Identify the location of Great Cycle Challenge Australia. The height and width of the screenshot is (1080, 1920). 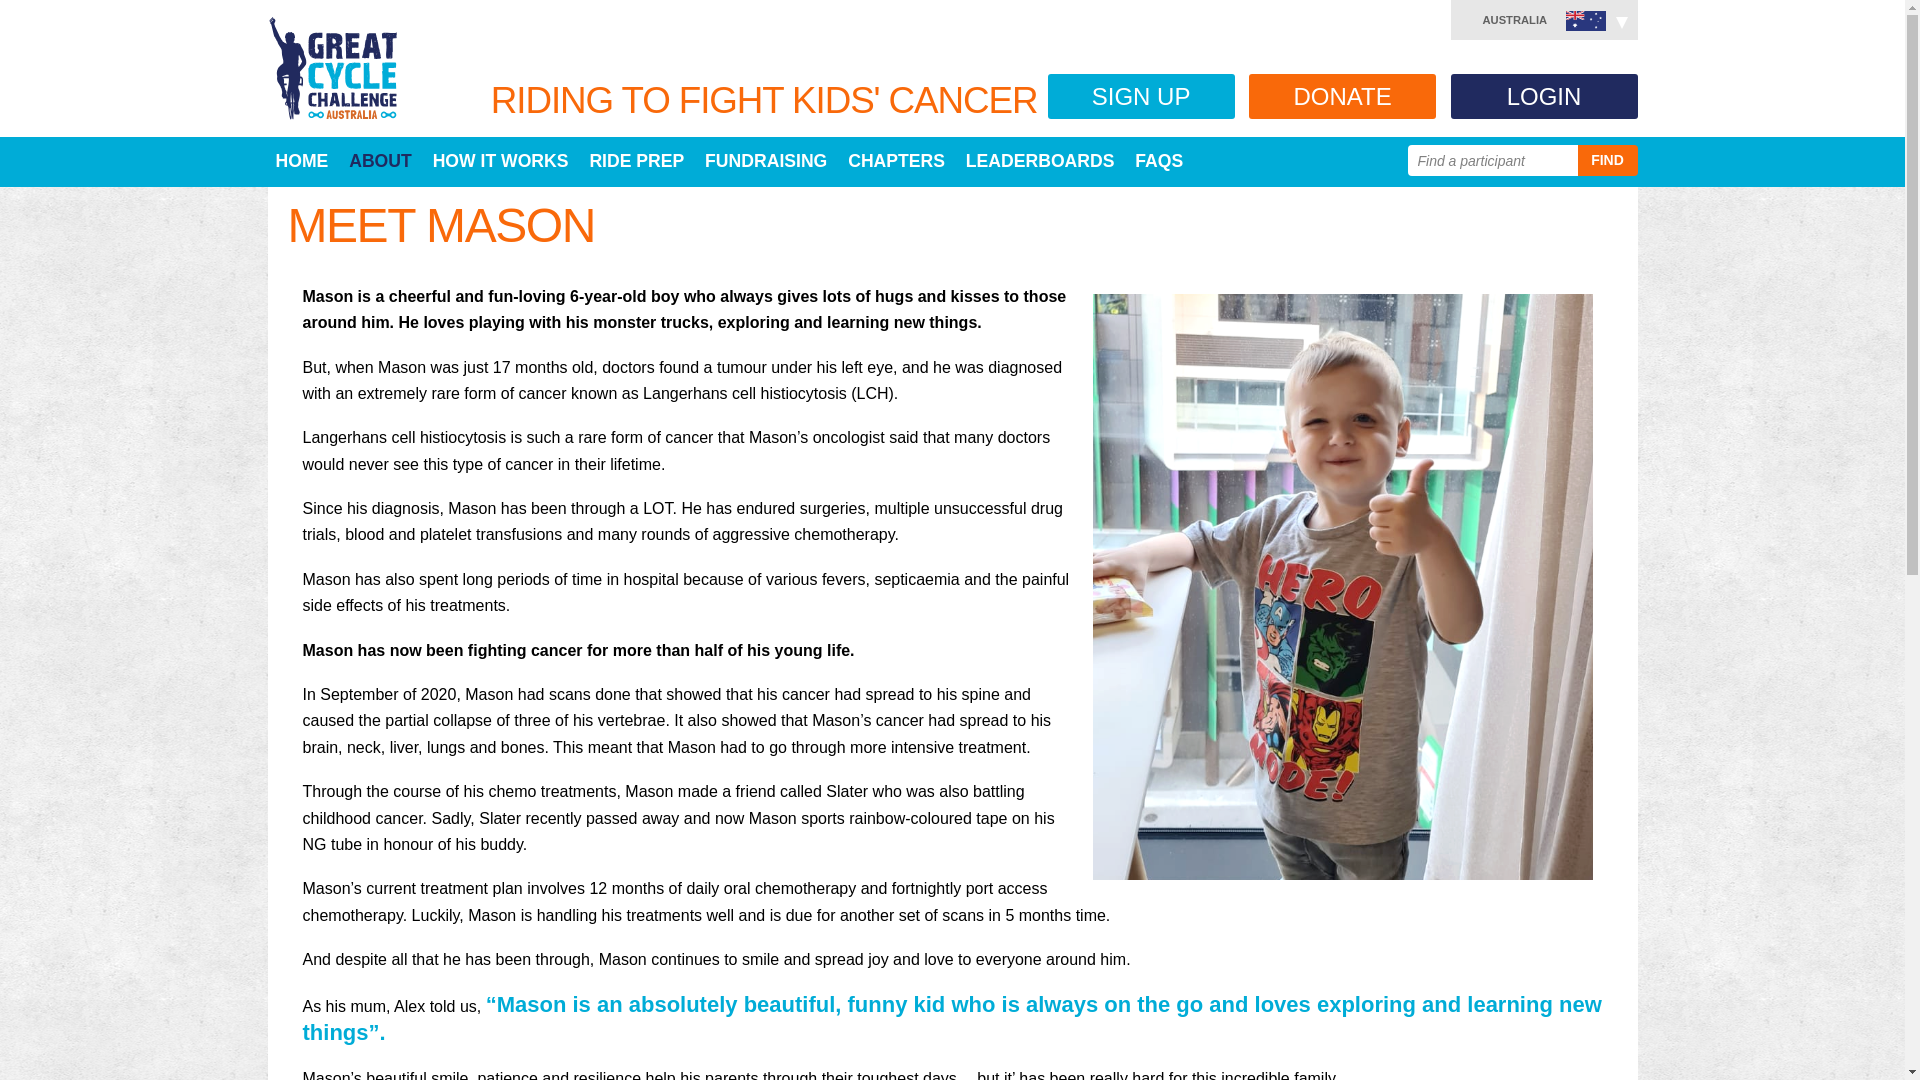
(332, 68).